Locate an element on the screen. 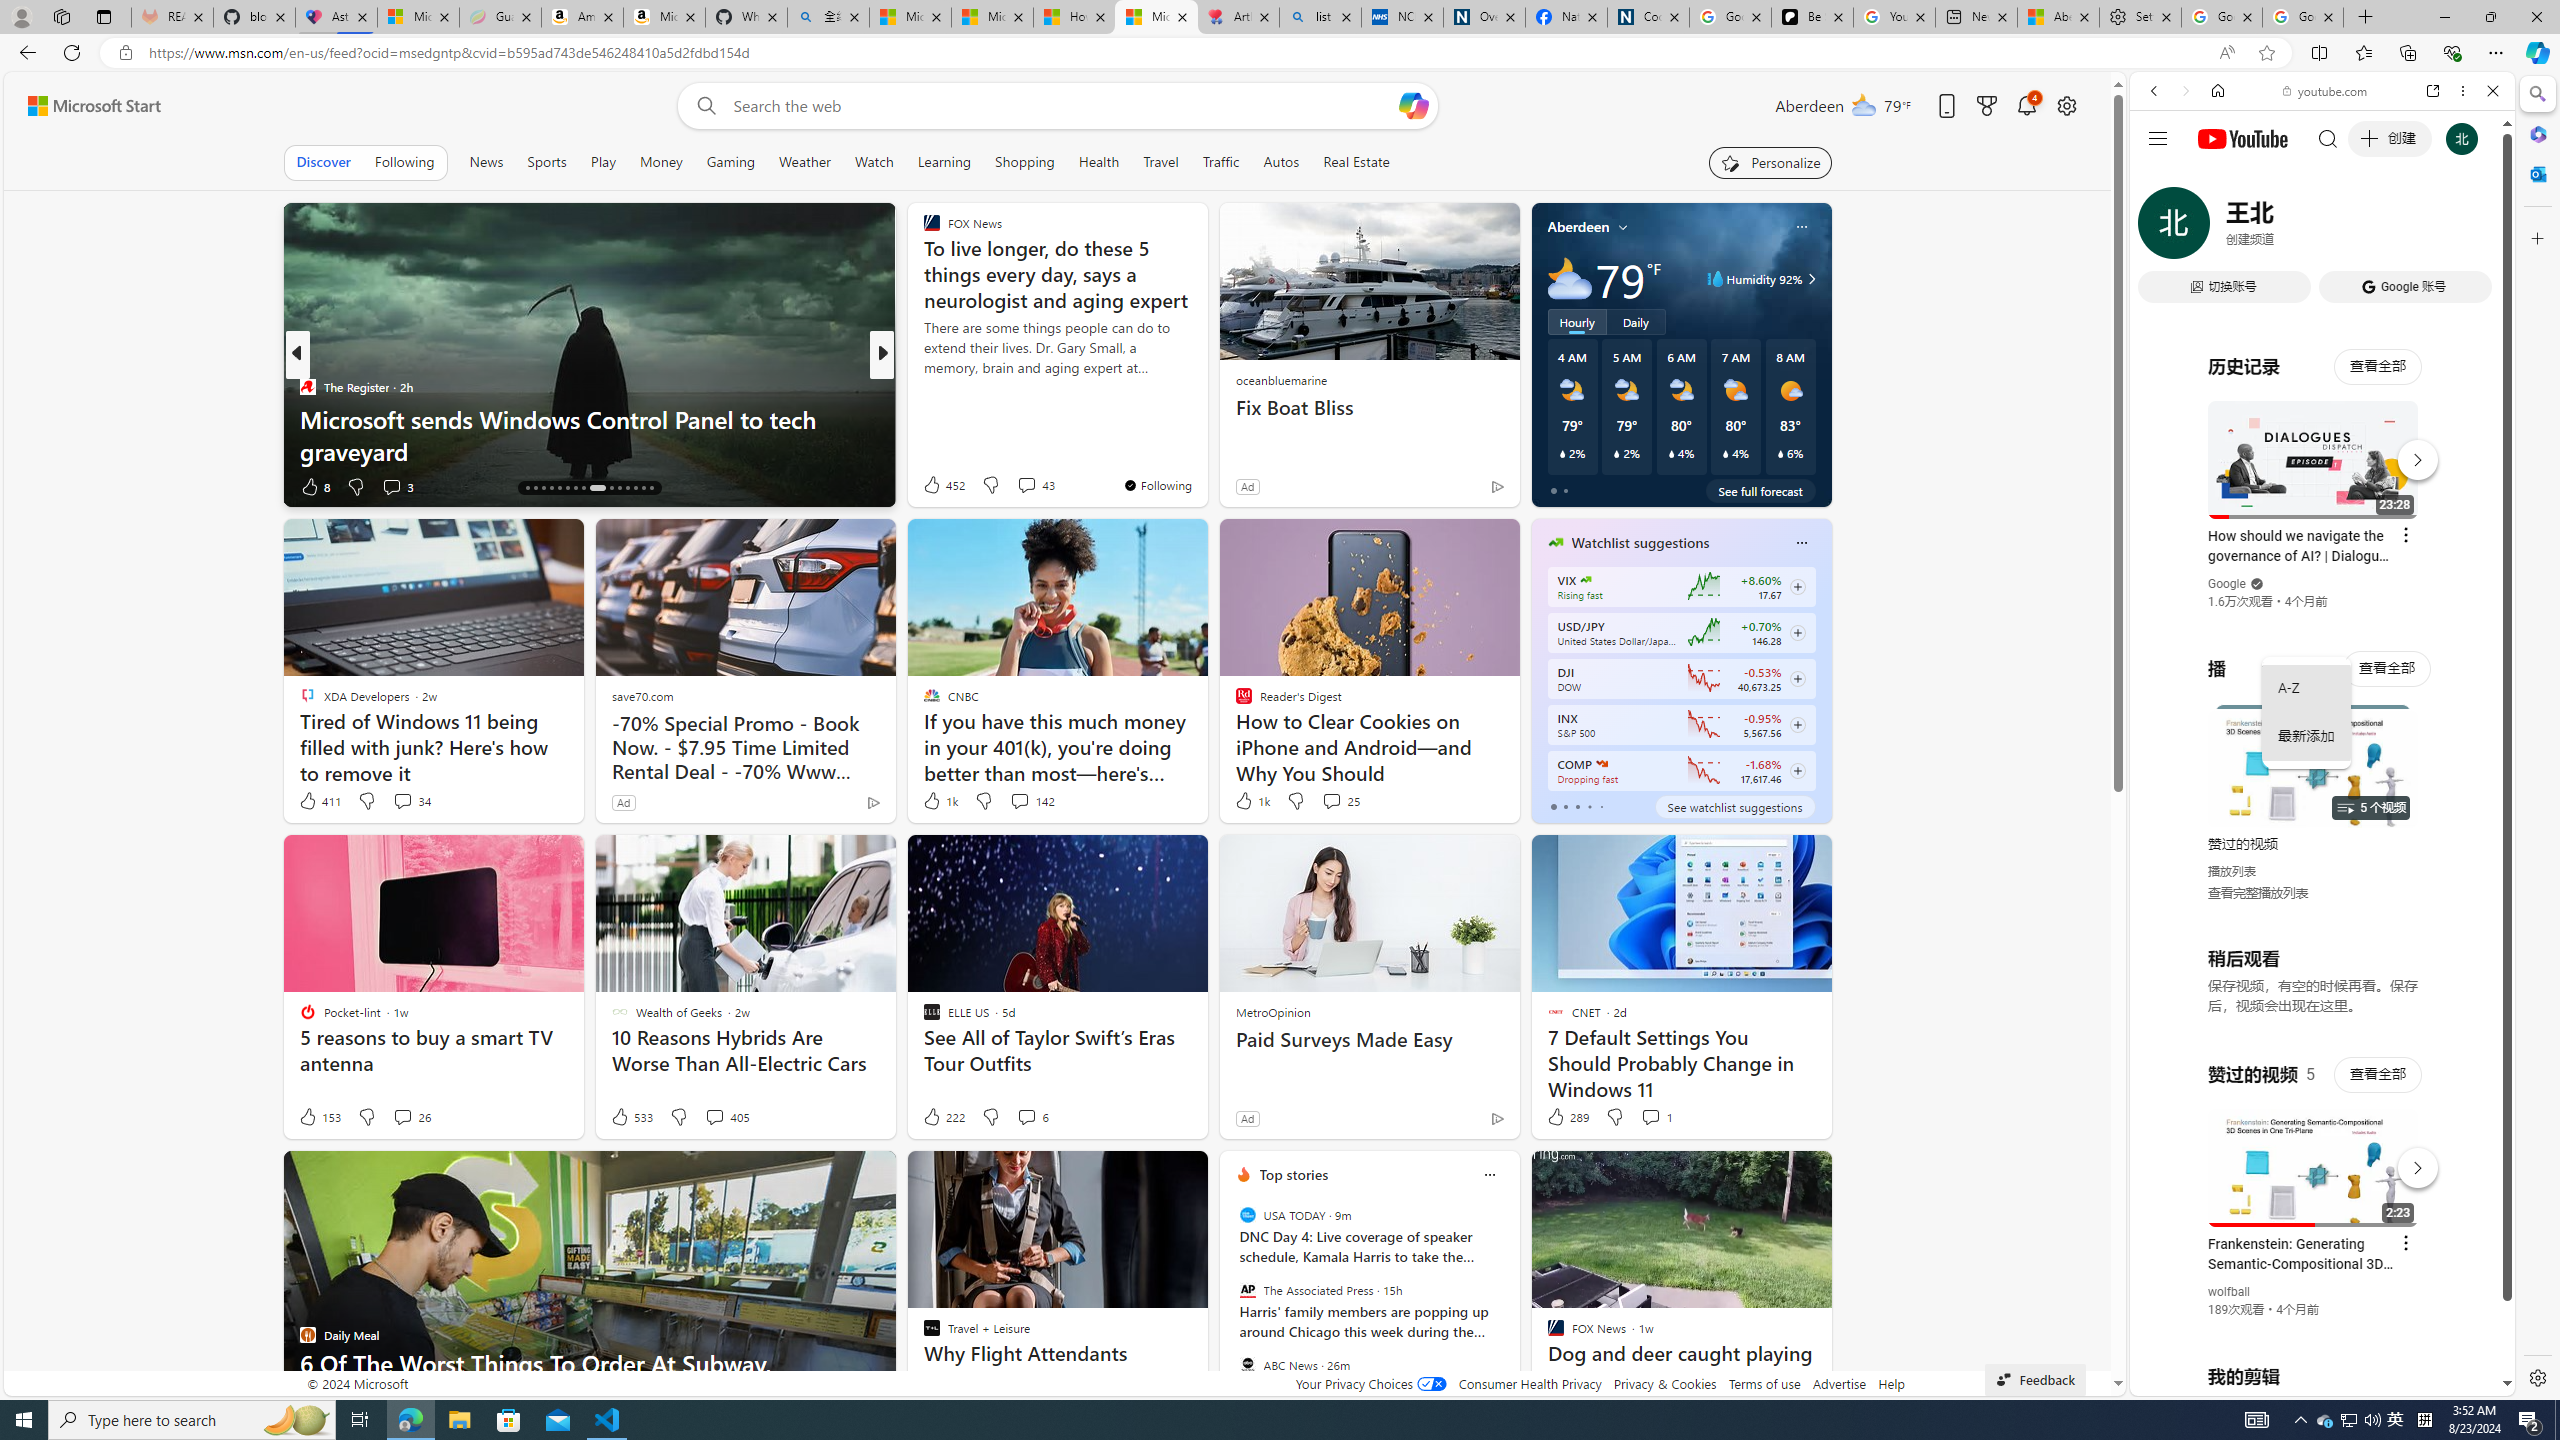 The width and height of the screenshot is (2560, 1440). Trailer #2 [HD] is located at coordinates (2322, 594).